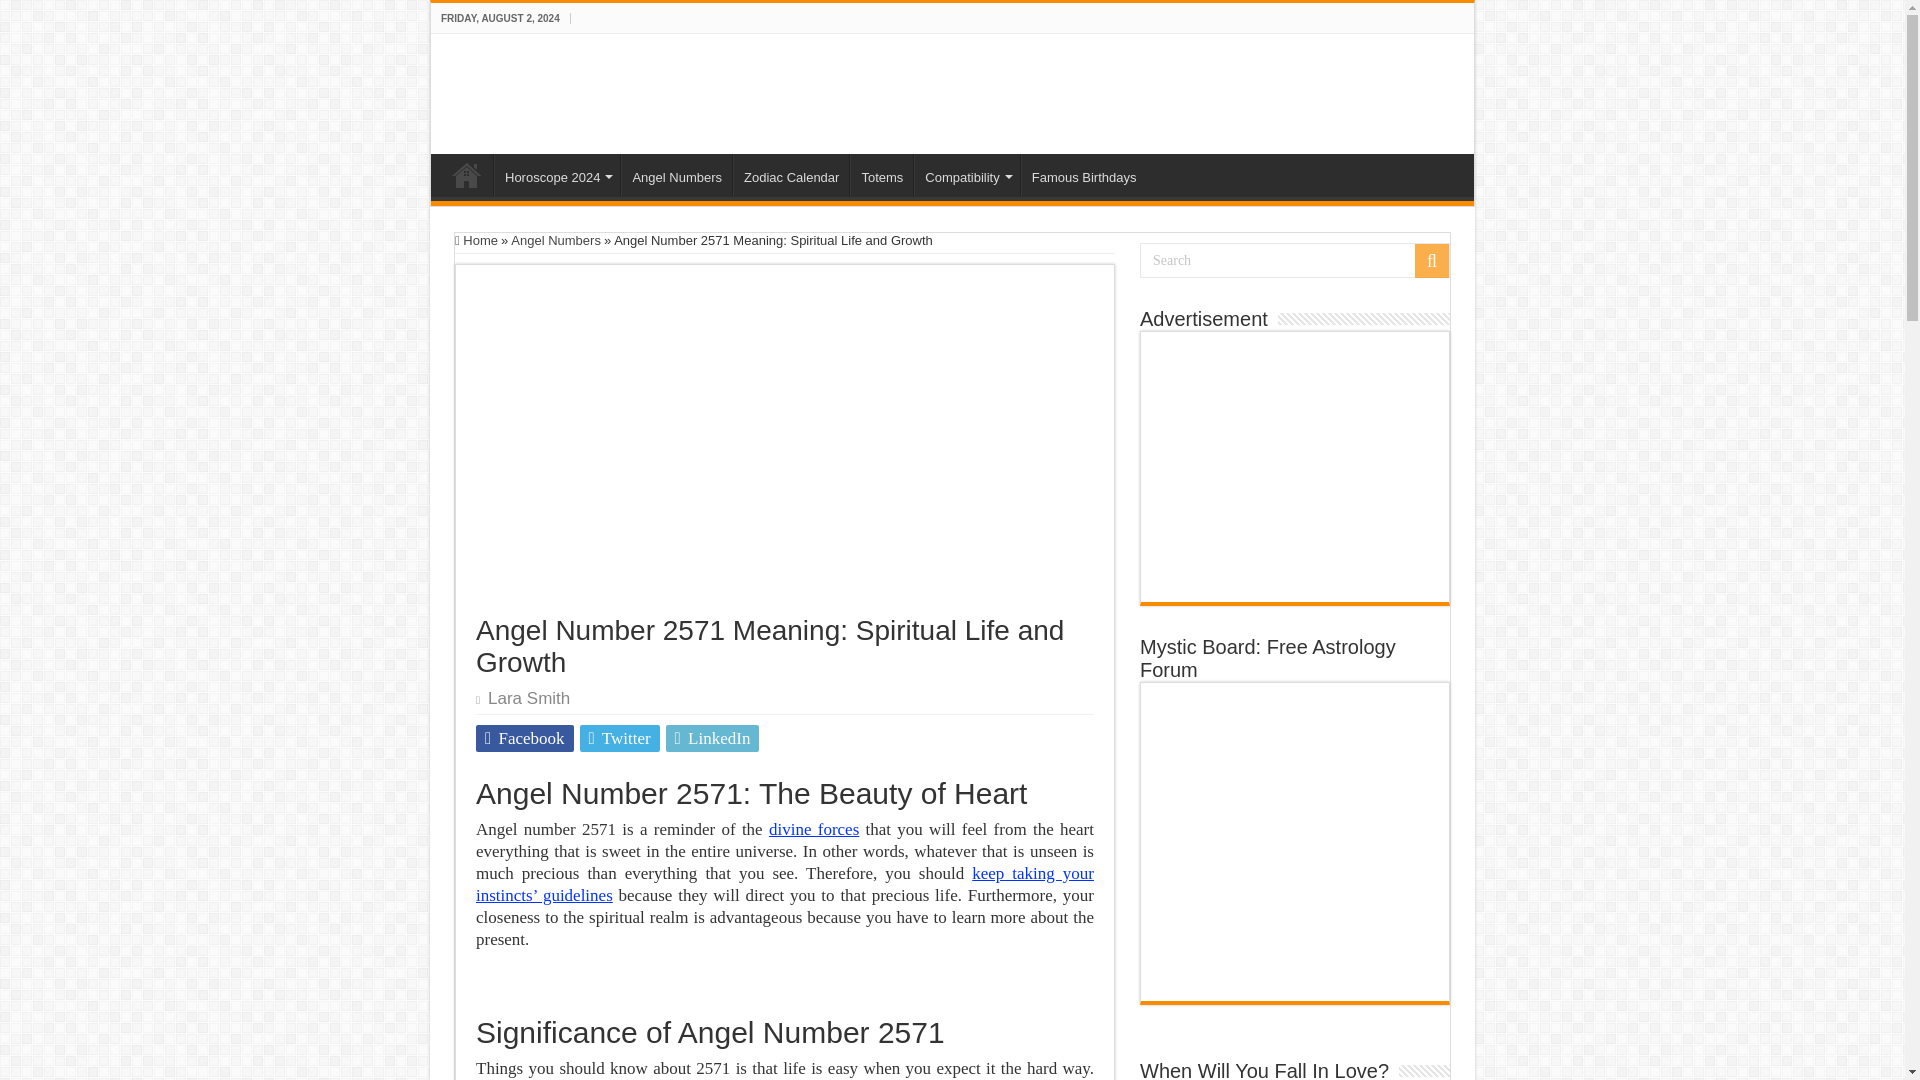  I want to click on What Are Animal Totems, so click(882, 174).